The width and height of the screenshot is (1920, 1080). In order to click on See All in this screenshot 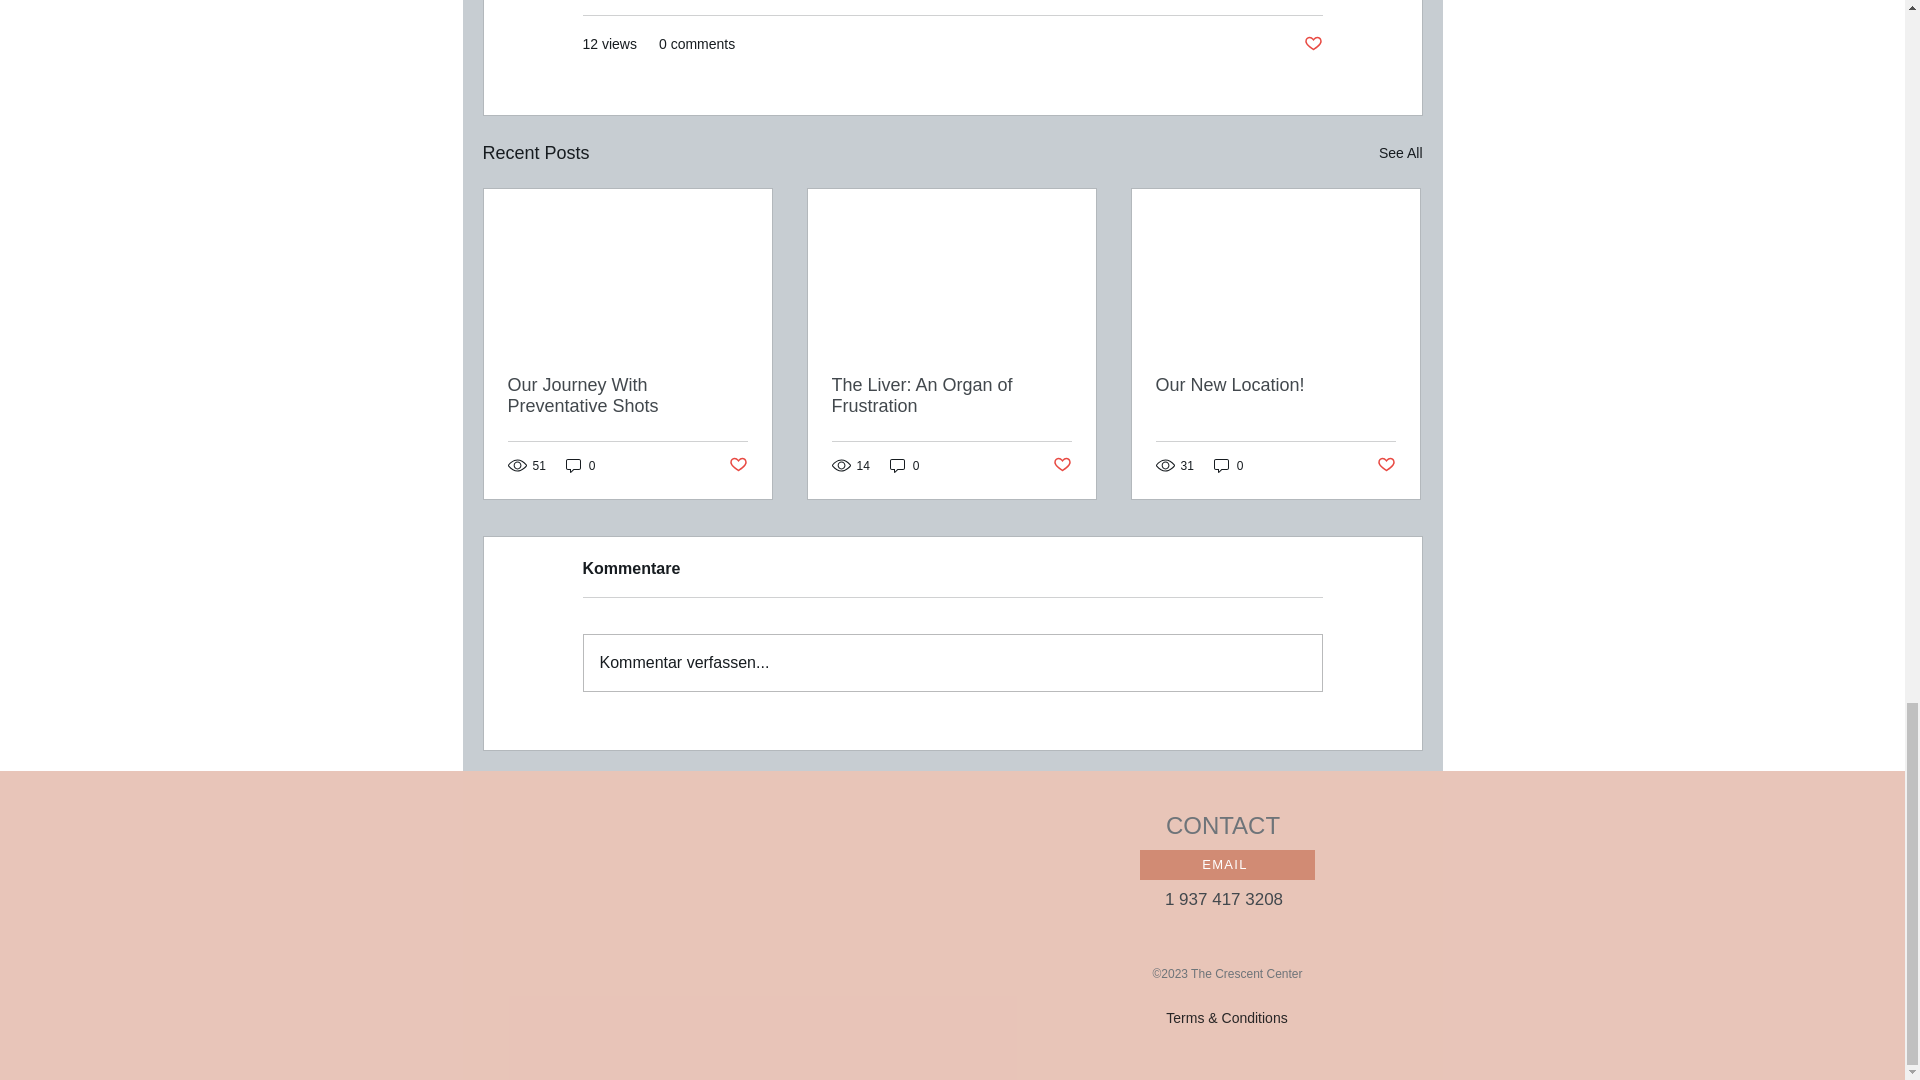, I will do `click(1400, 154)`.